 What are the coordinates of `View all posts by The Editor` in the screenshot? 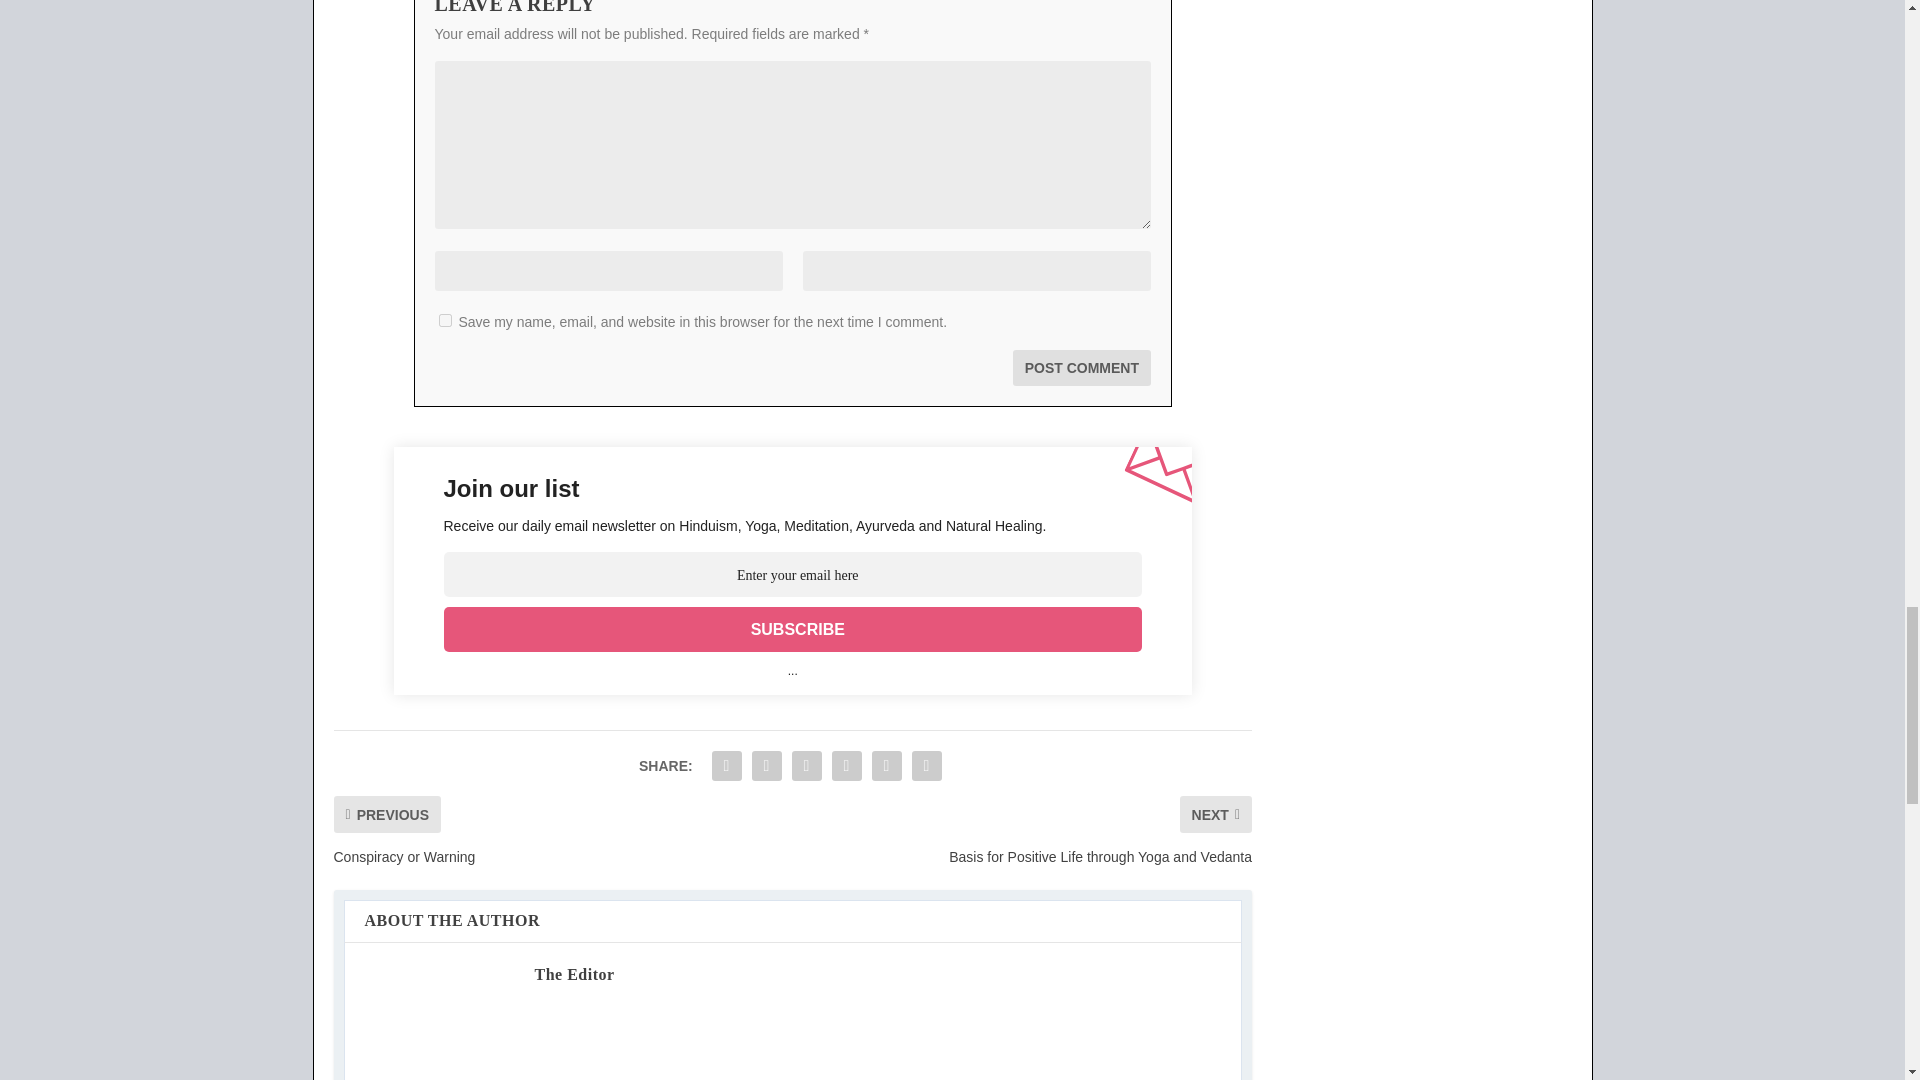 It's located at (574, 974).